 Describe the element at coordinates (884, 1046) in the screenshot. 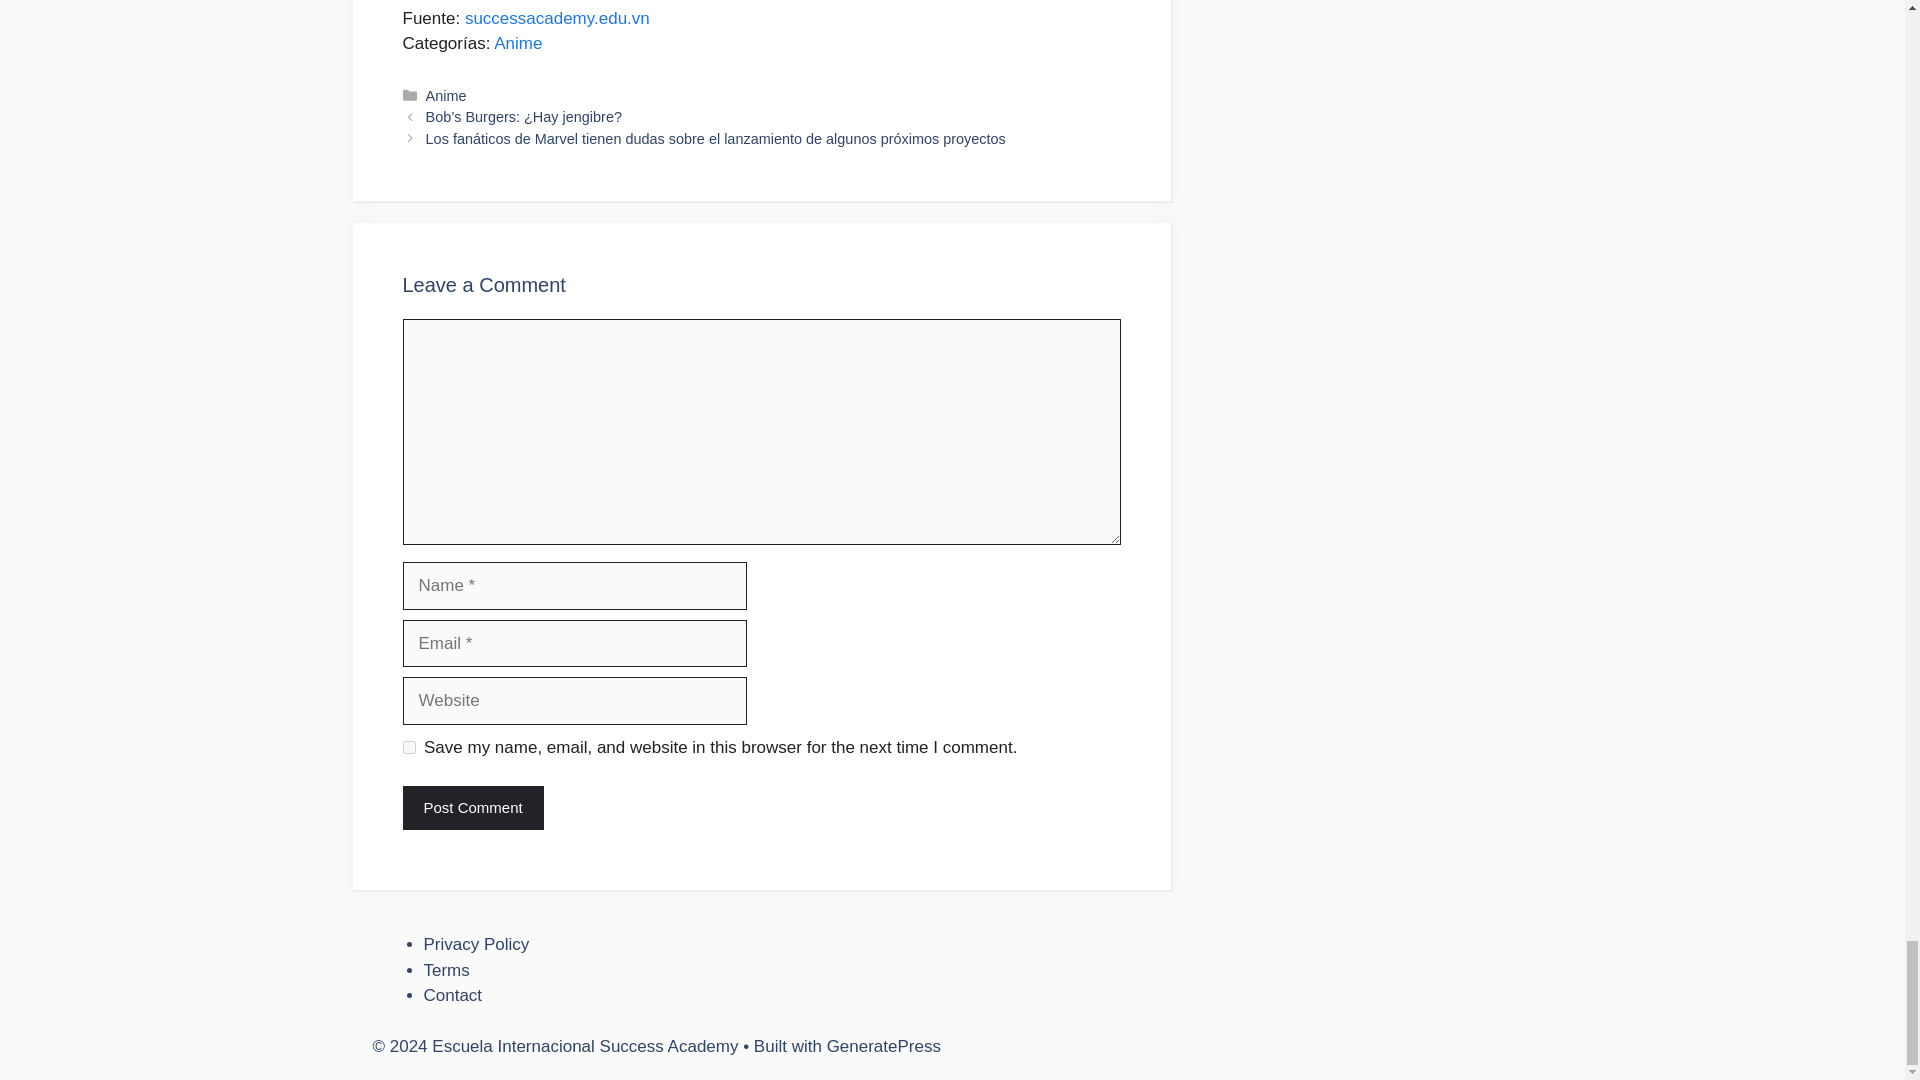

I see `GeneratePress` at that location.